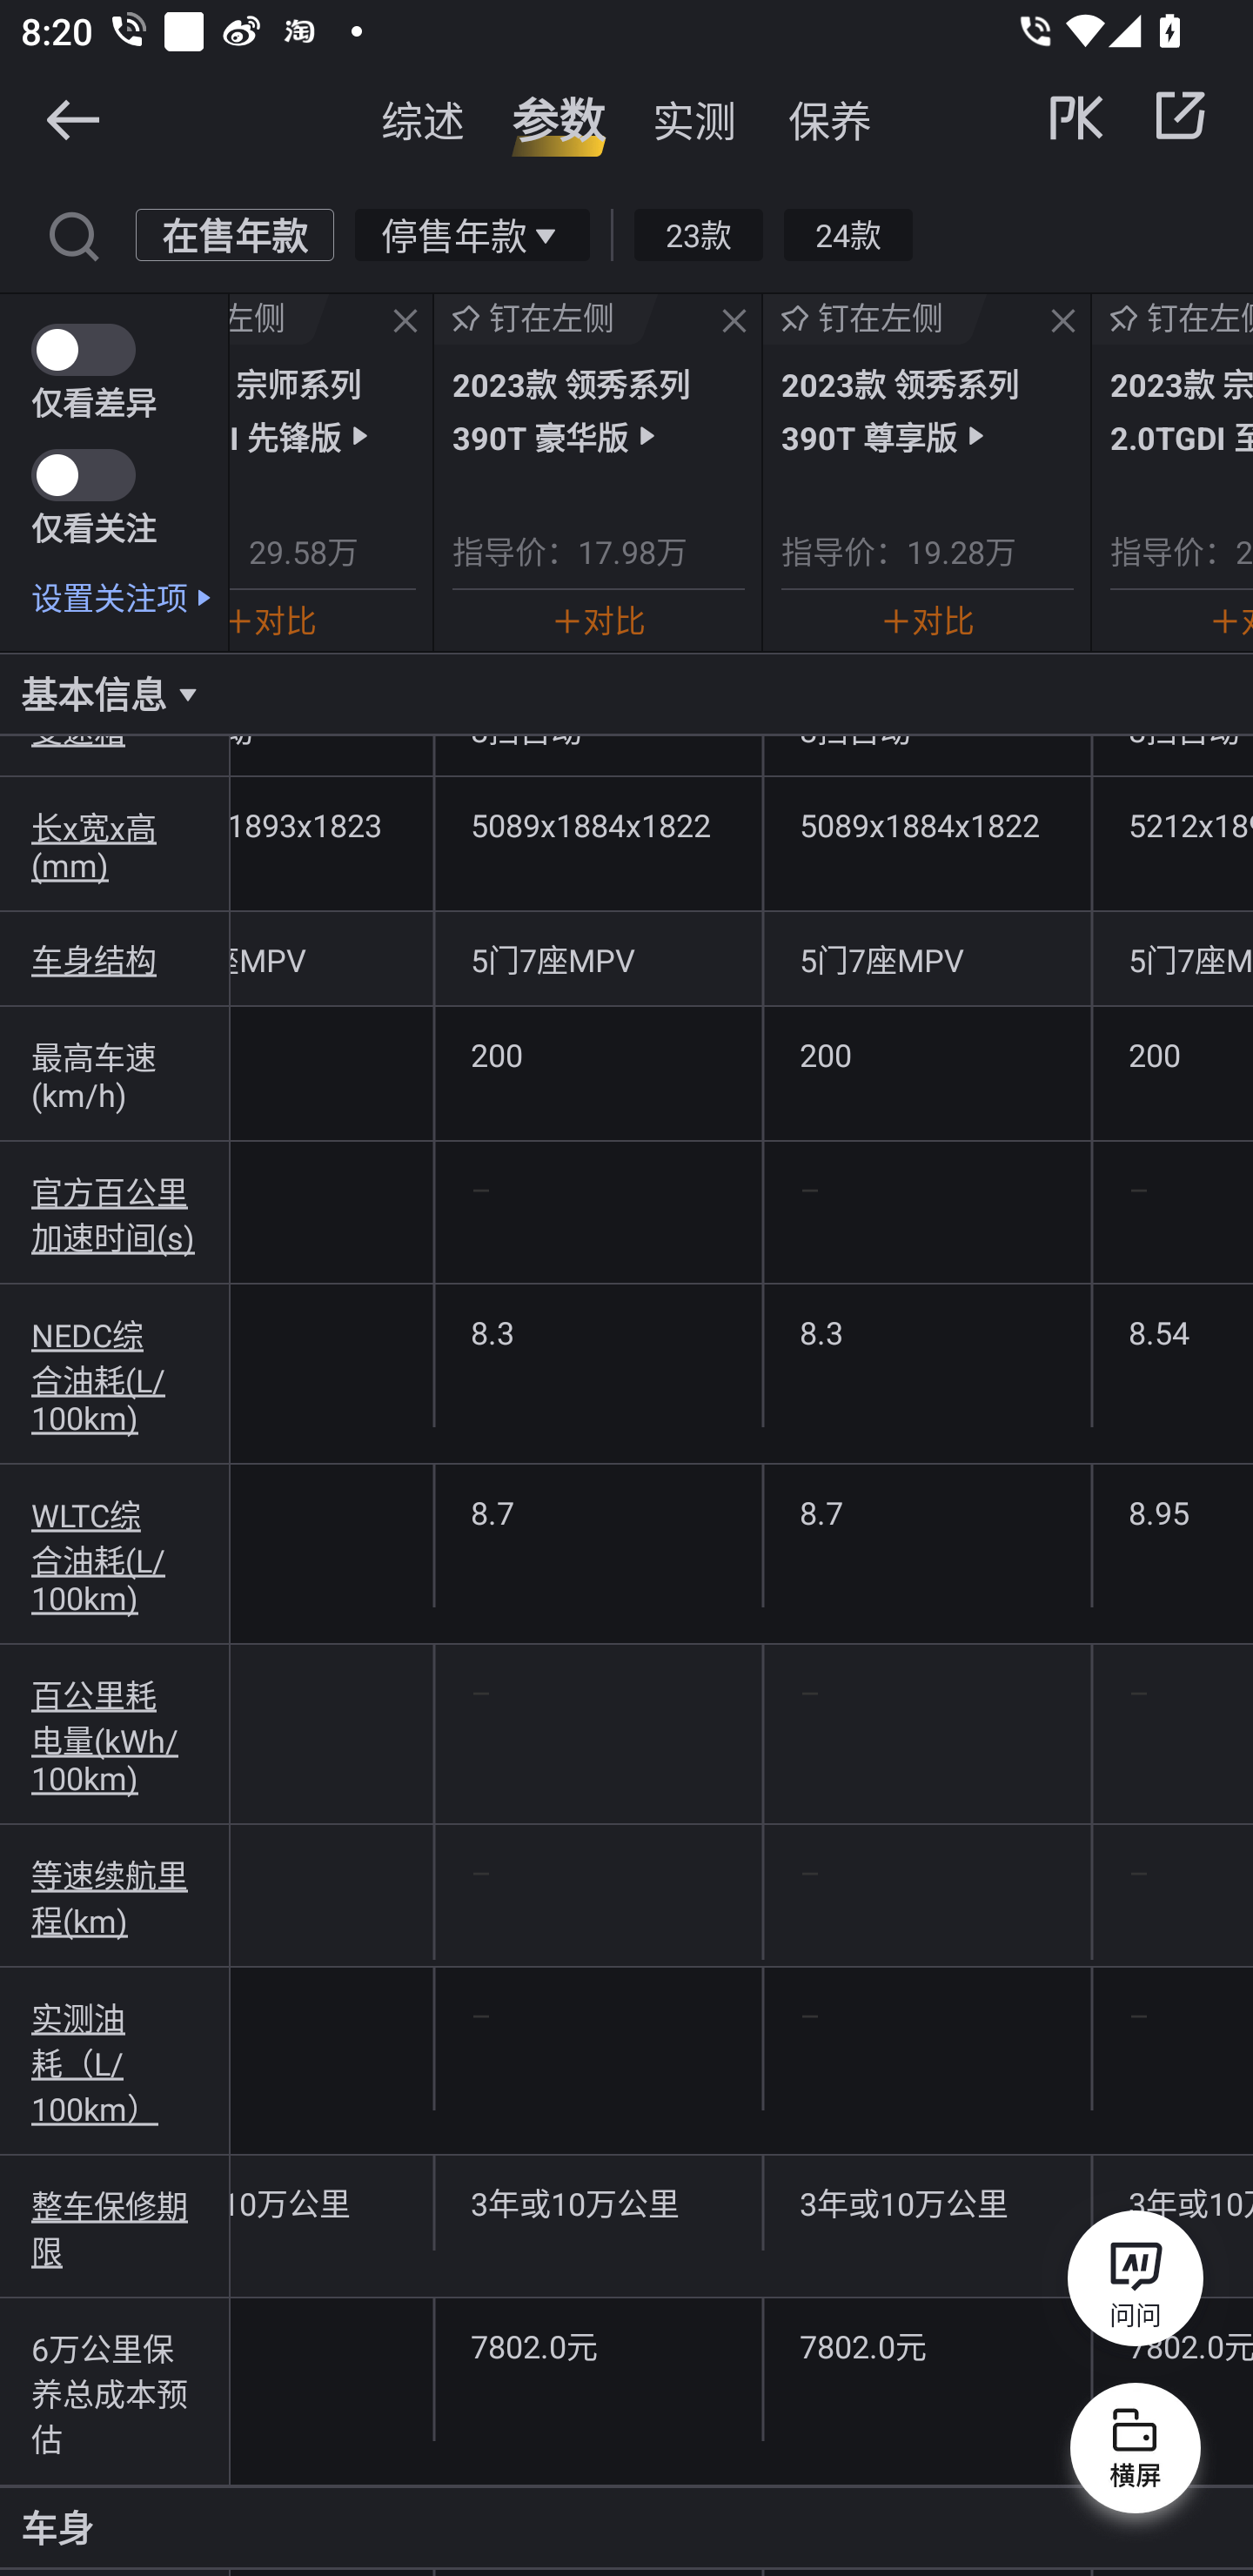 This screenshot has height=2576, width=1253. What do you see at coordinates (599, 1055) in the screenshot?
I see `200` at bounding box center [599, 1055].